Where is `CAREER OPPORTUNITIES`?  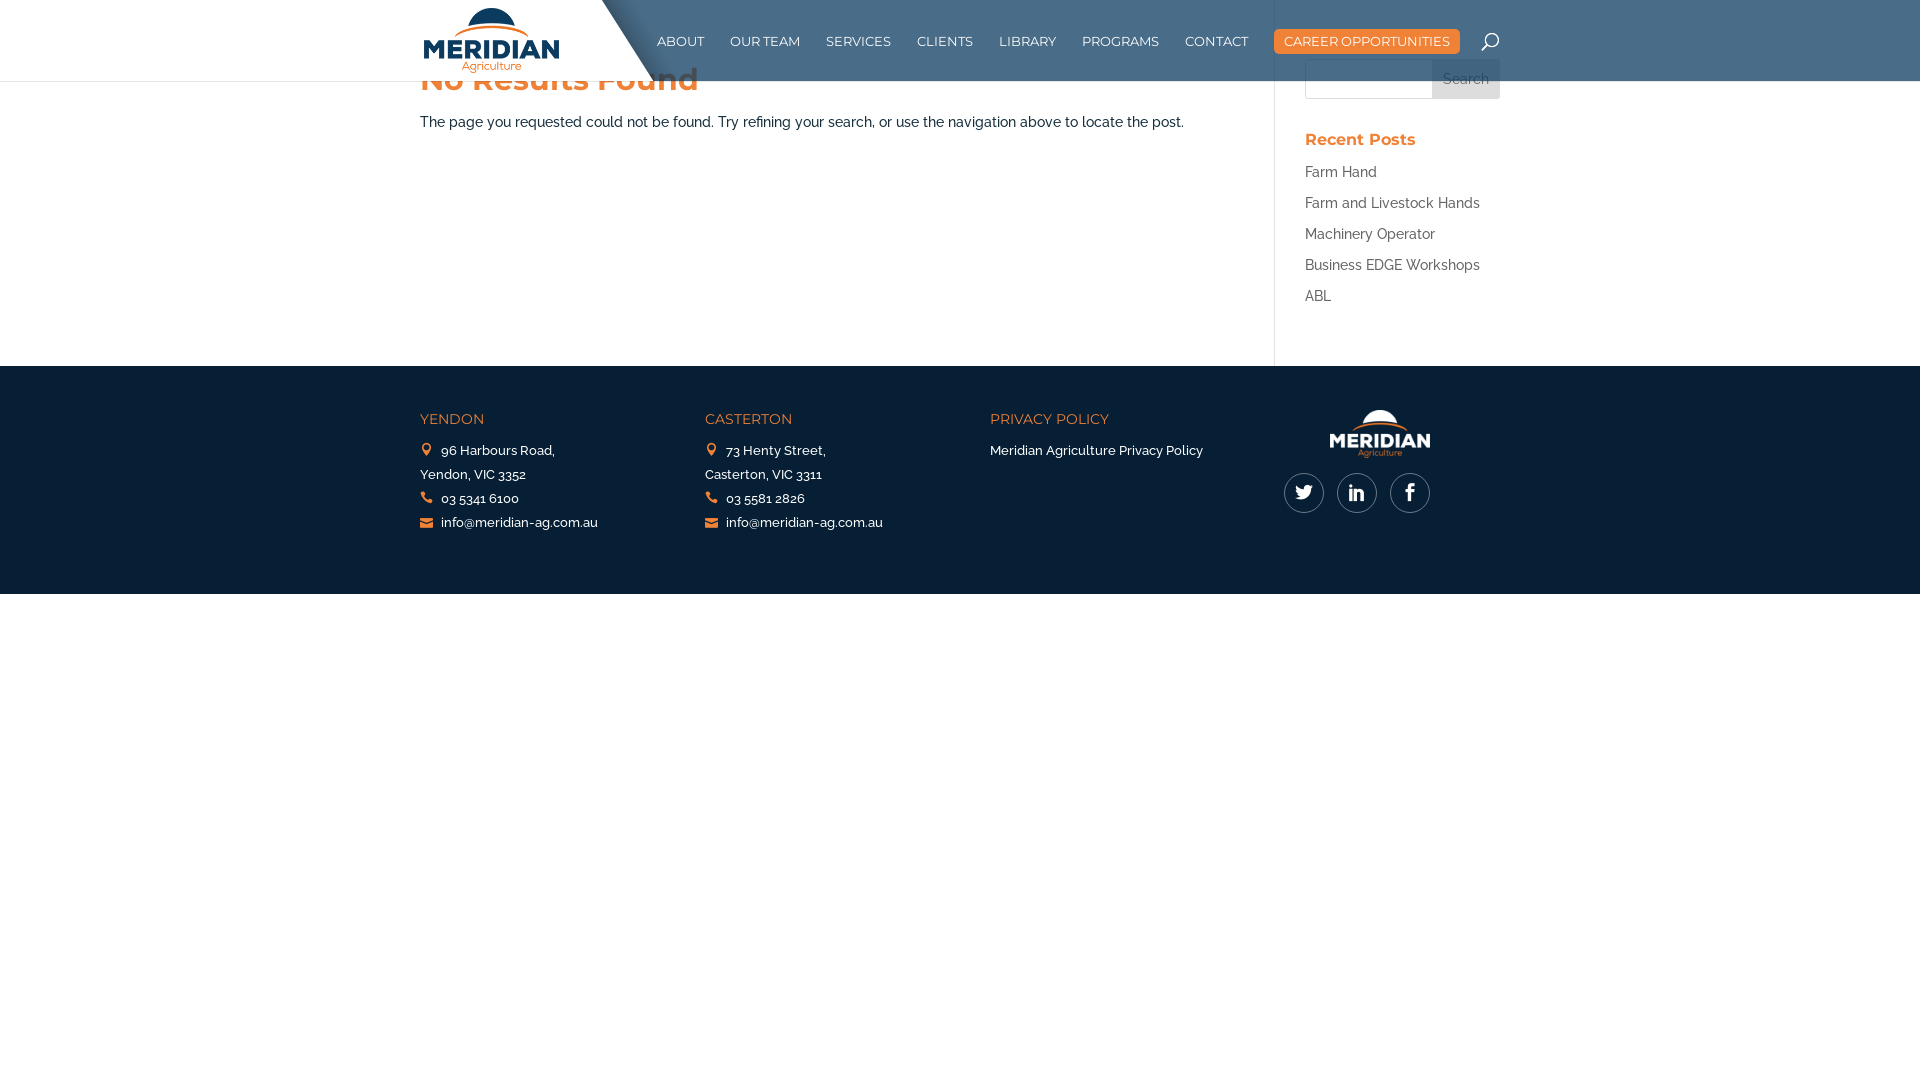 CAREER OPPORTUNITIES is located at coordinates (1367, 42).